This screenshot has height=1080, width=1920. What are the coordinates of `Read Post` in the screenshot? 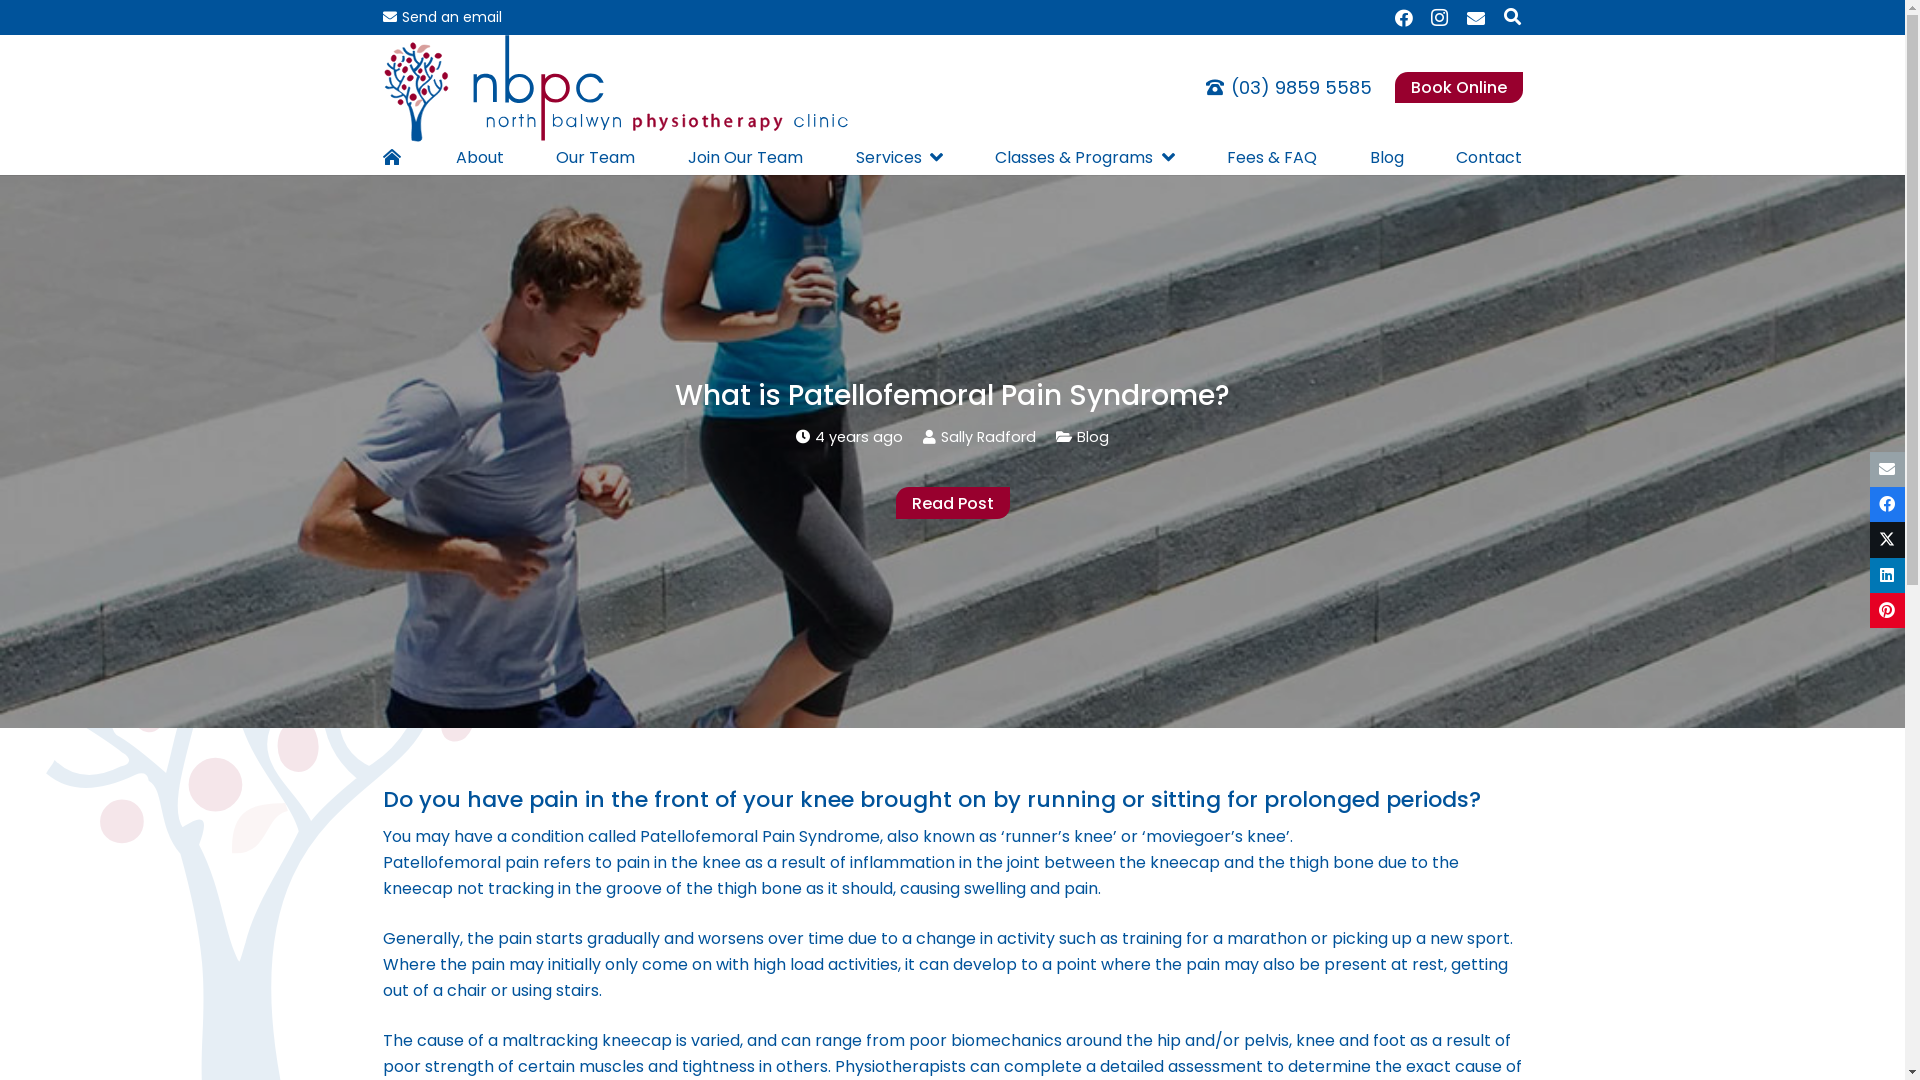 It's located at (952, 503).